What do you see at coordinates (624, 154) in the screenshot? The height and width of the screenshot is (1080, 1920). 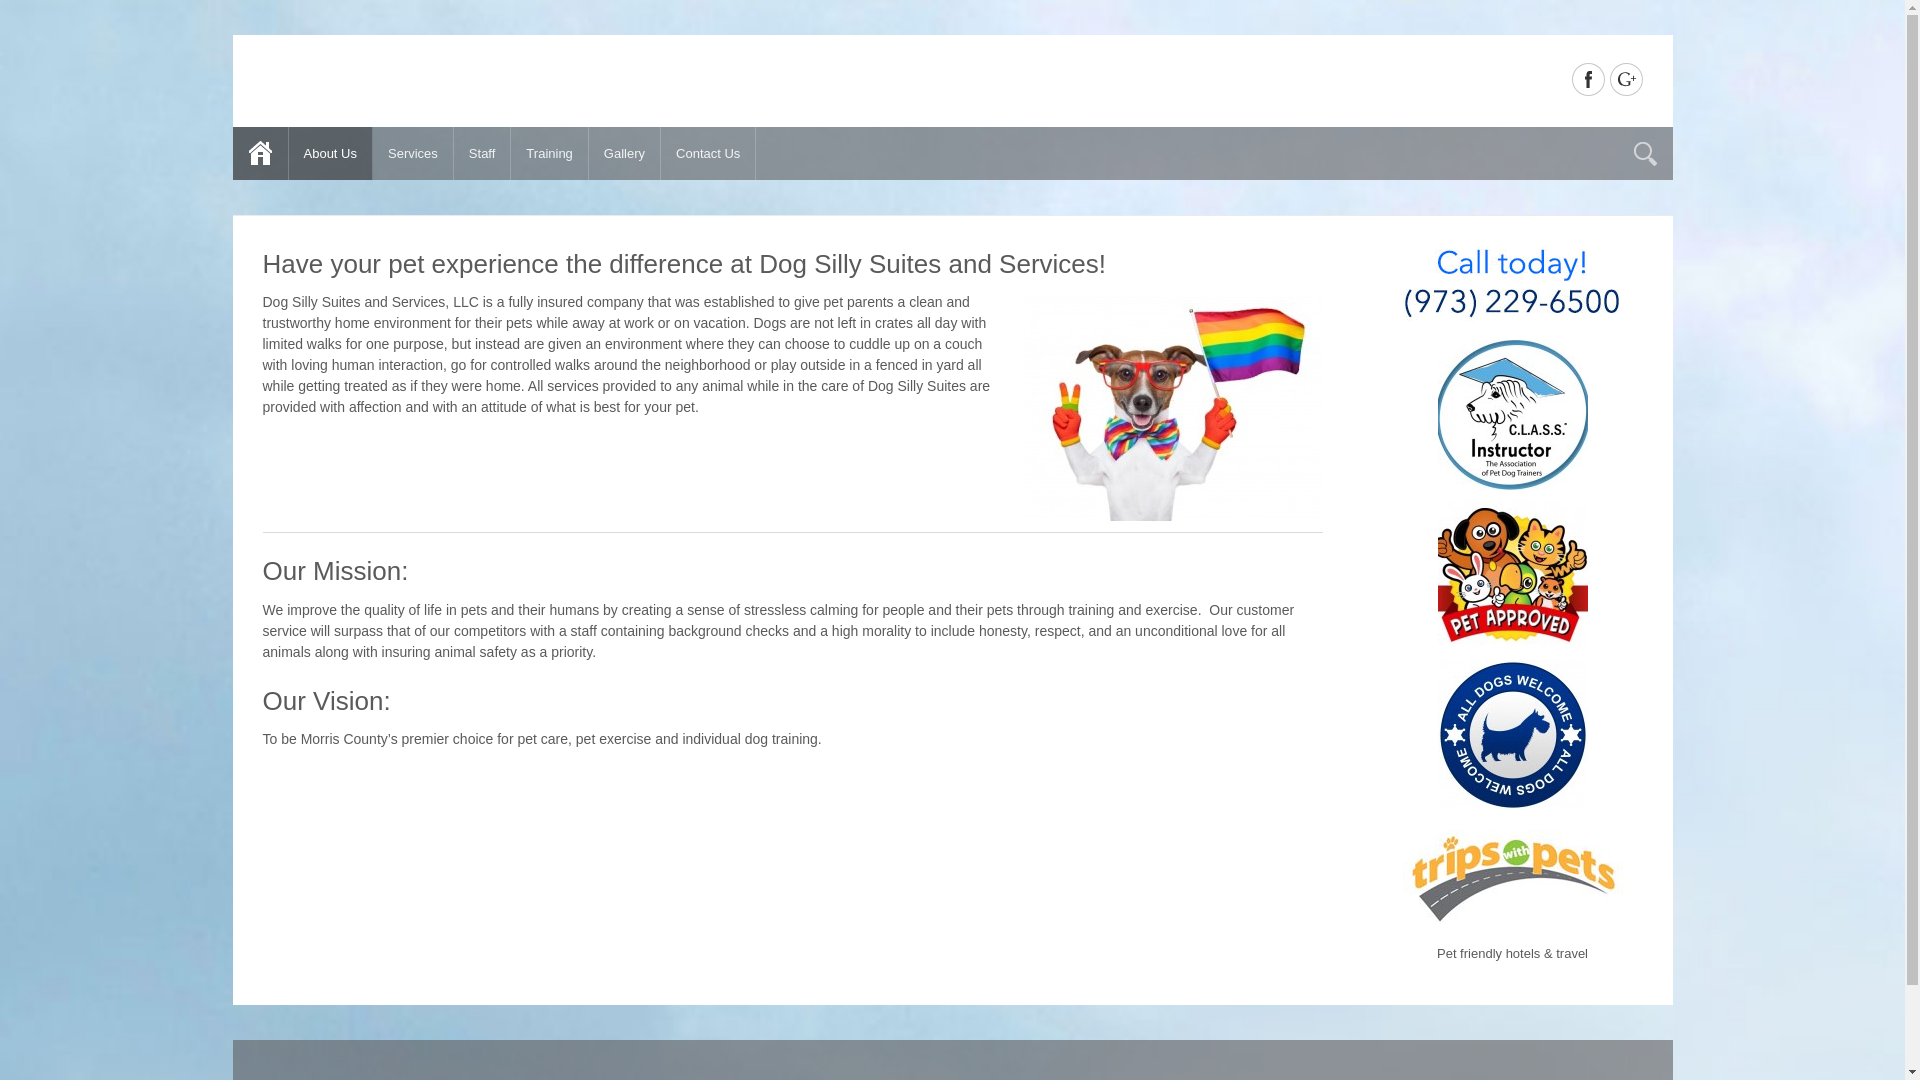 I see `Gallery` at bounding box center [624, 154].